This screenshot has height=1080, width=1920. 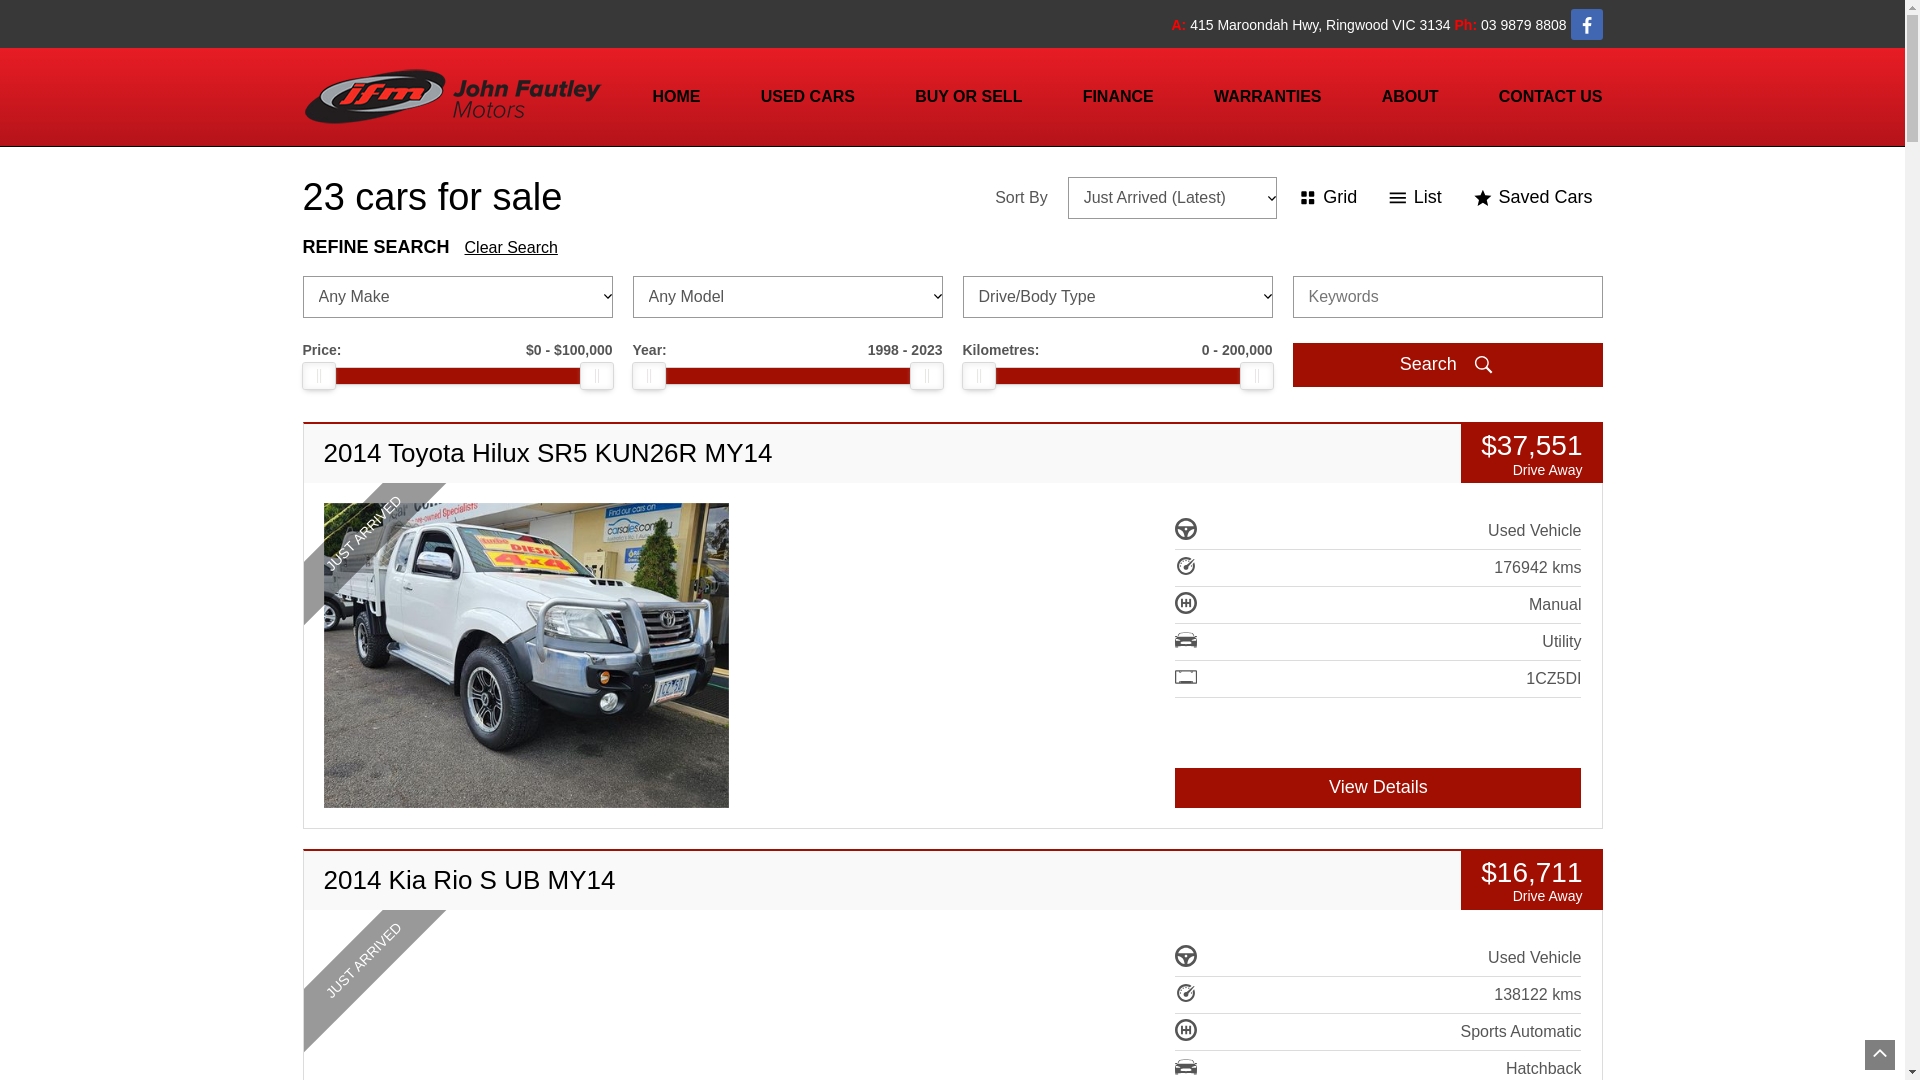 What do you see at coordinates (1268, 96) in the screenshot?
I see `WARRANTIES` at bounding box center [1268, 96].